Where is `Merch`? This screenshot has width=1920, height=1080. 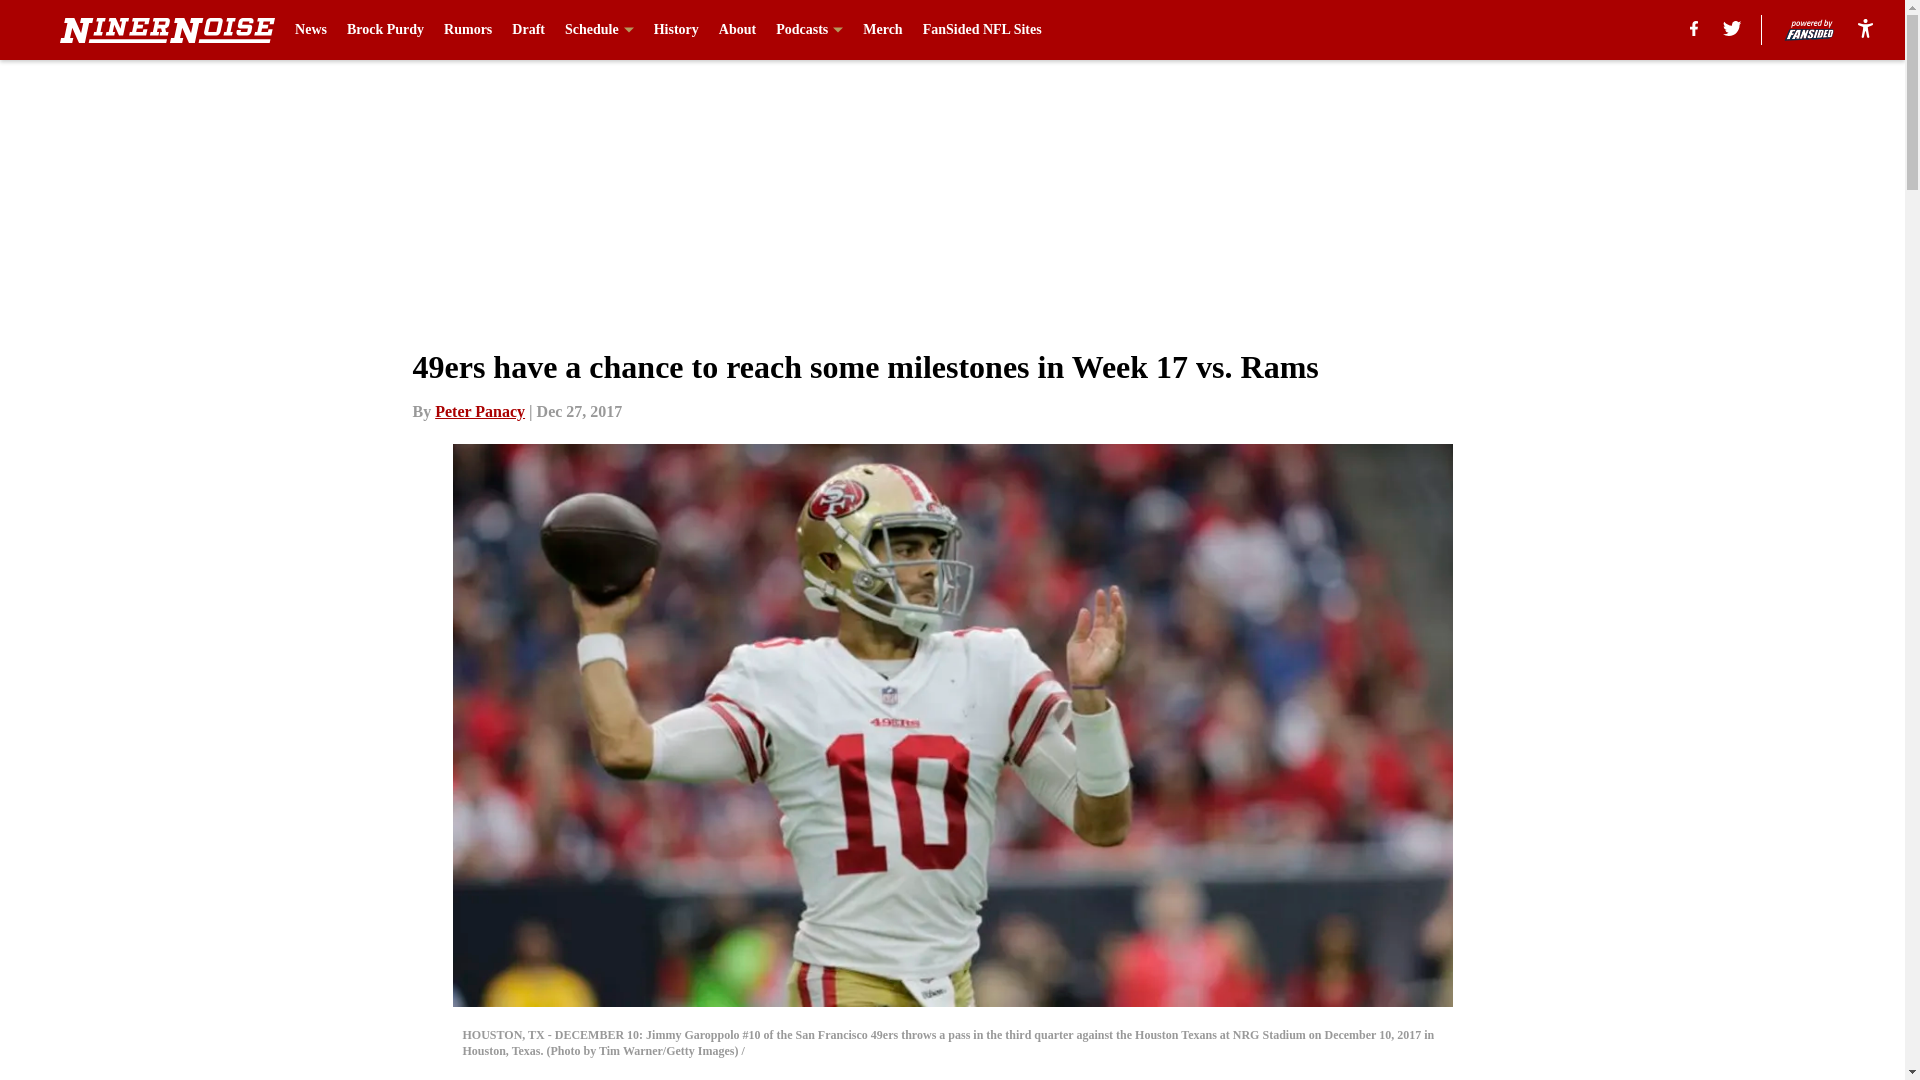
Merch is located at coordinates (882, 30).